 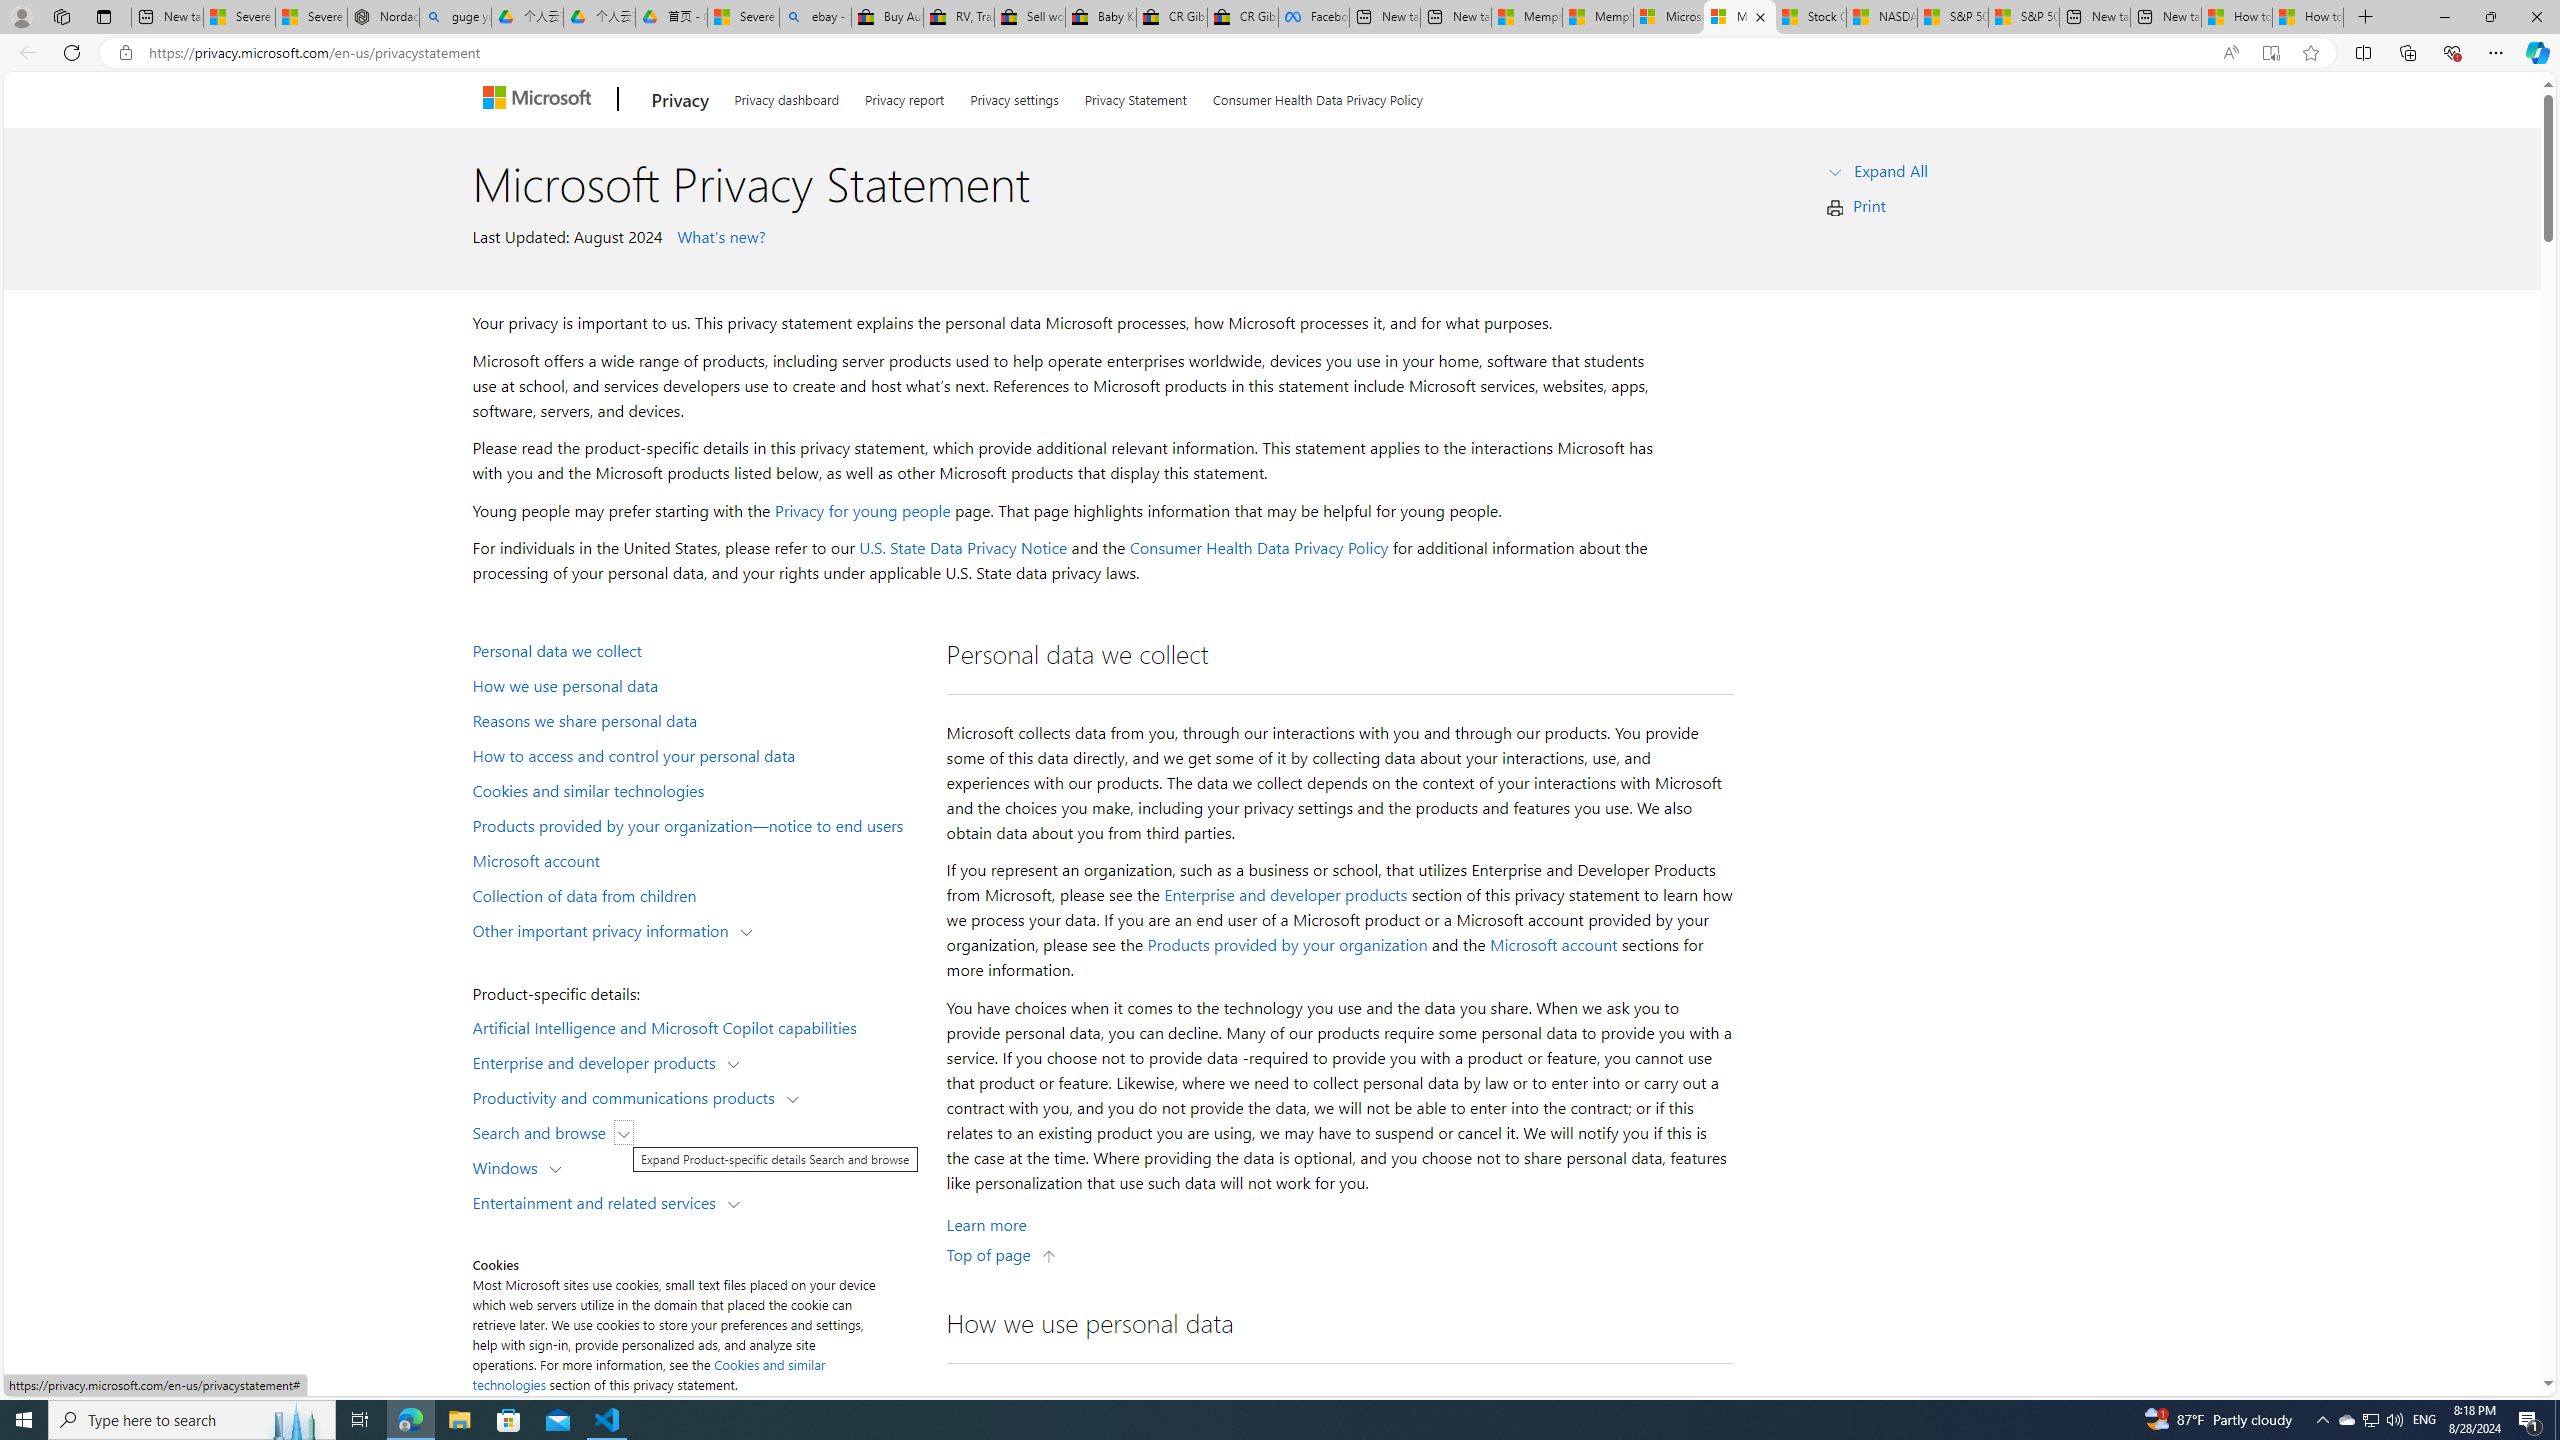 What do you see at coordinates (696, 790) in the screenshot?
I see `Cookies and similar technologies` at bounding box center [696, 790].